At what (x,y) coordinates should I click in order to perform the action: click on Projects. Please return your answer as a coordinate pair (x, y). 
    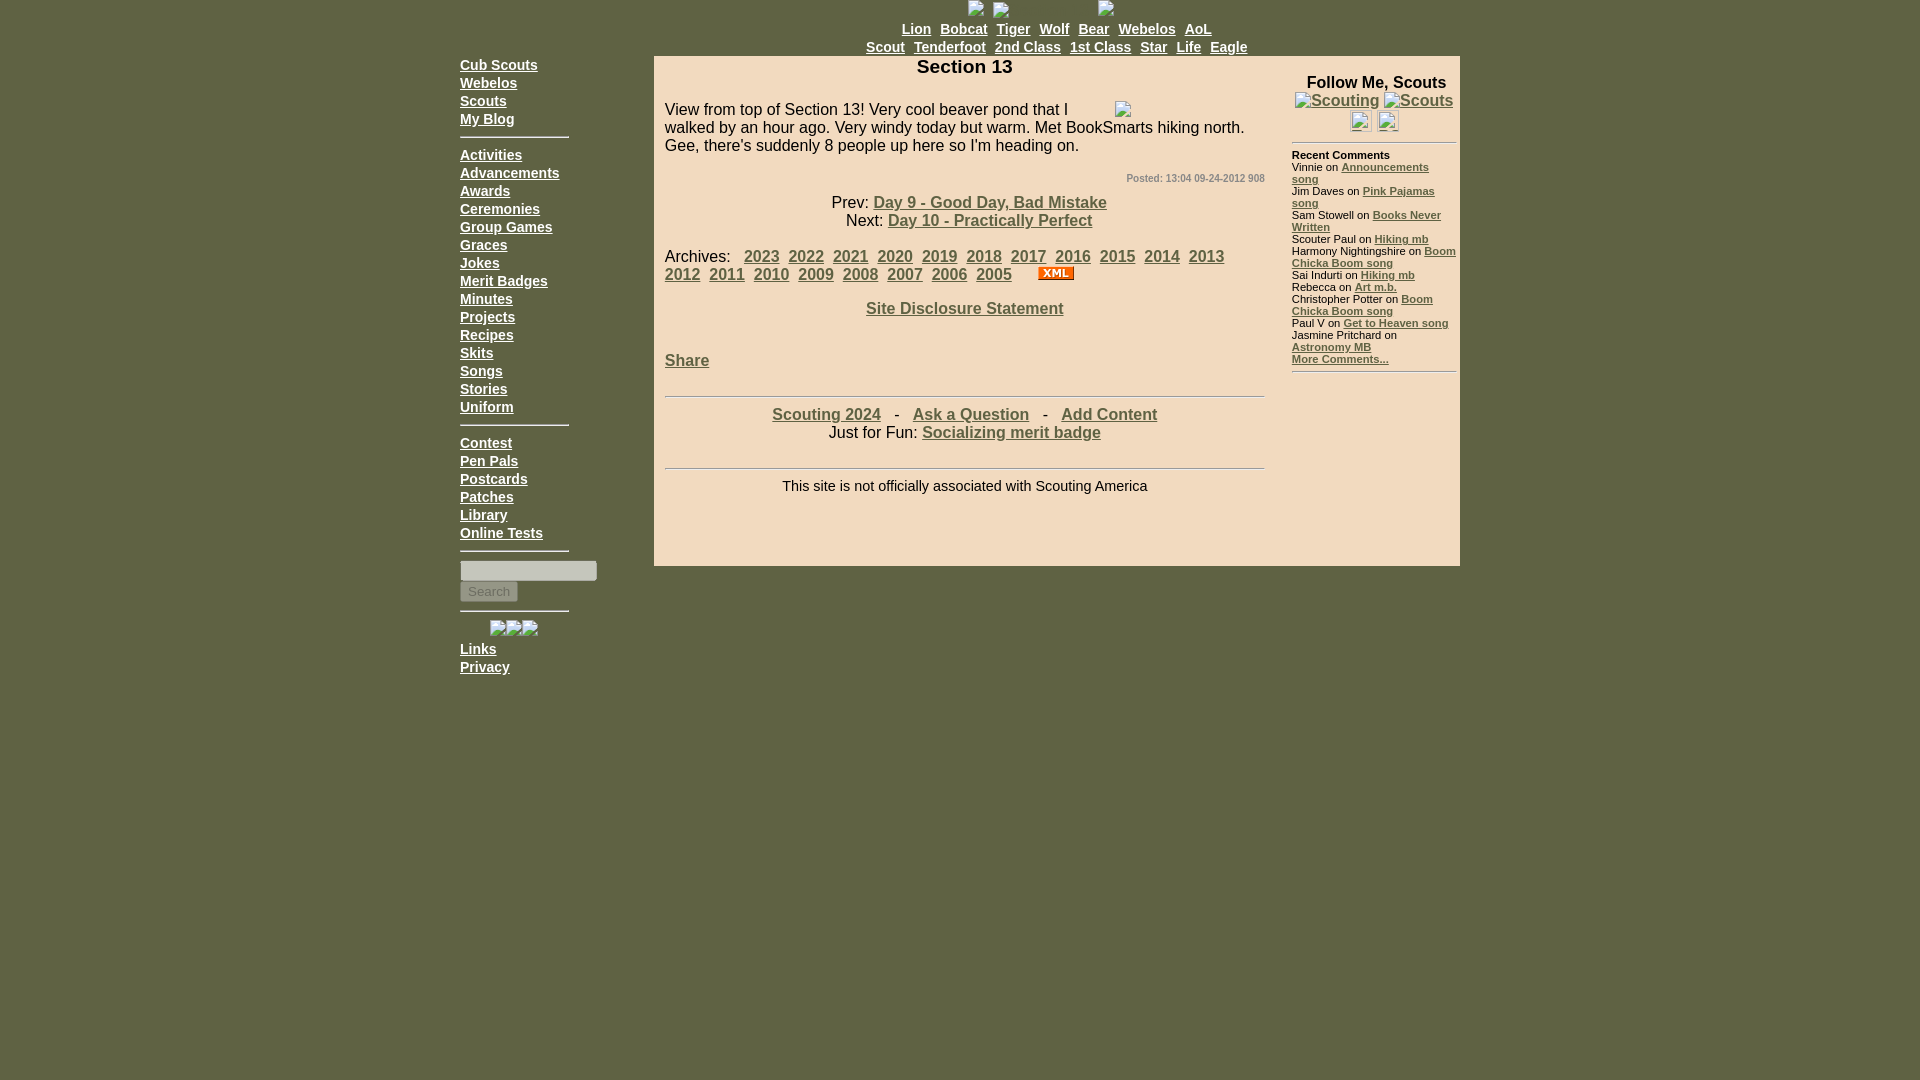
    Looking at the image, I should click on (487, 316).